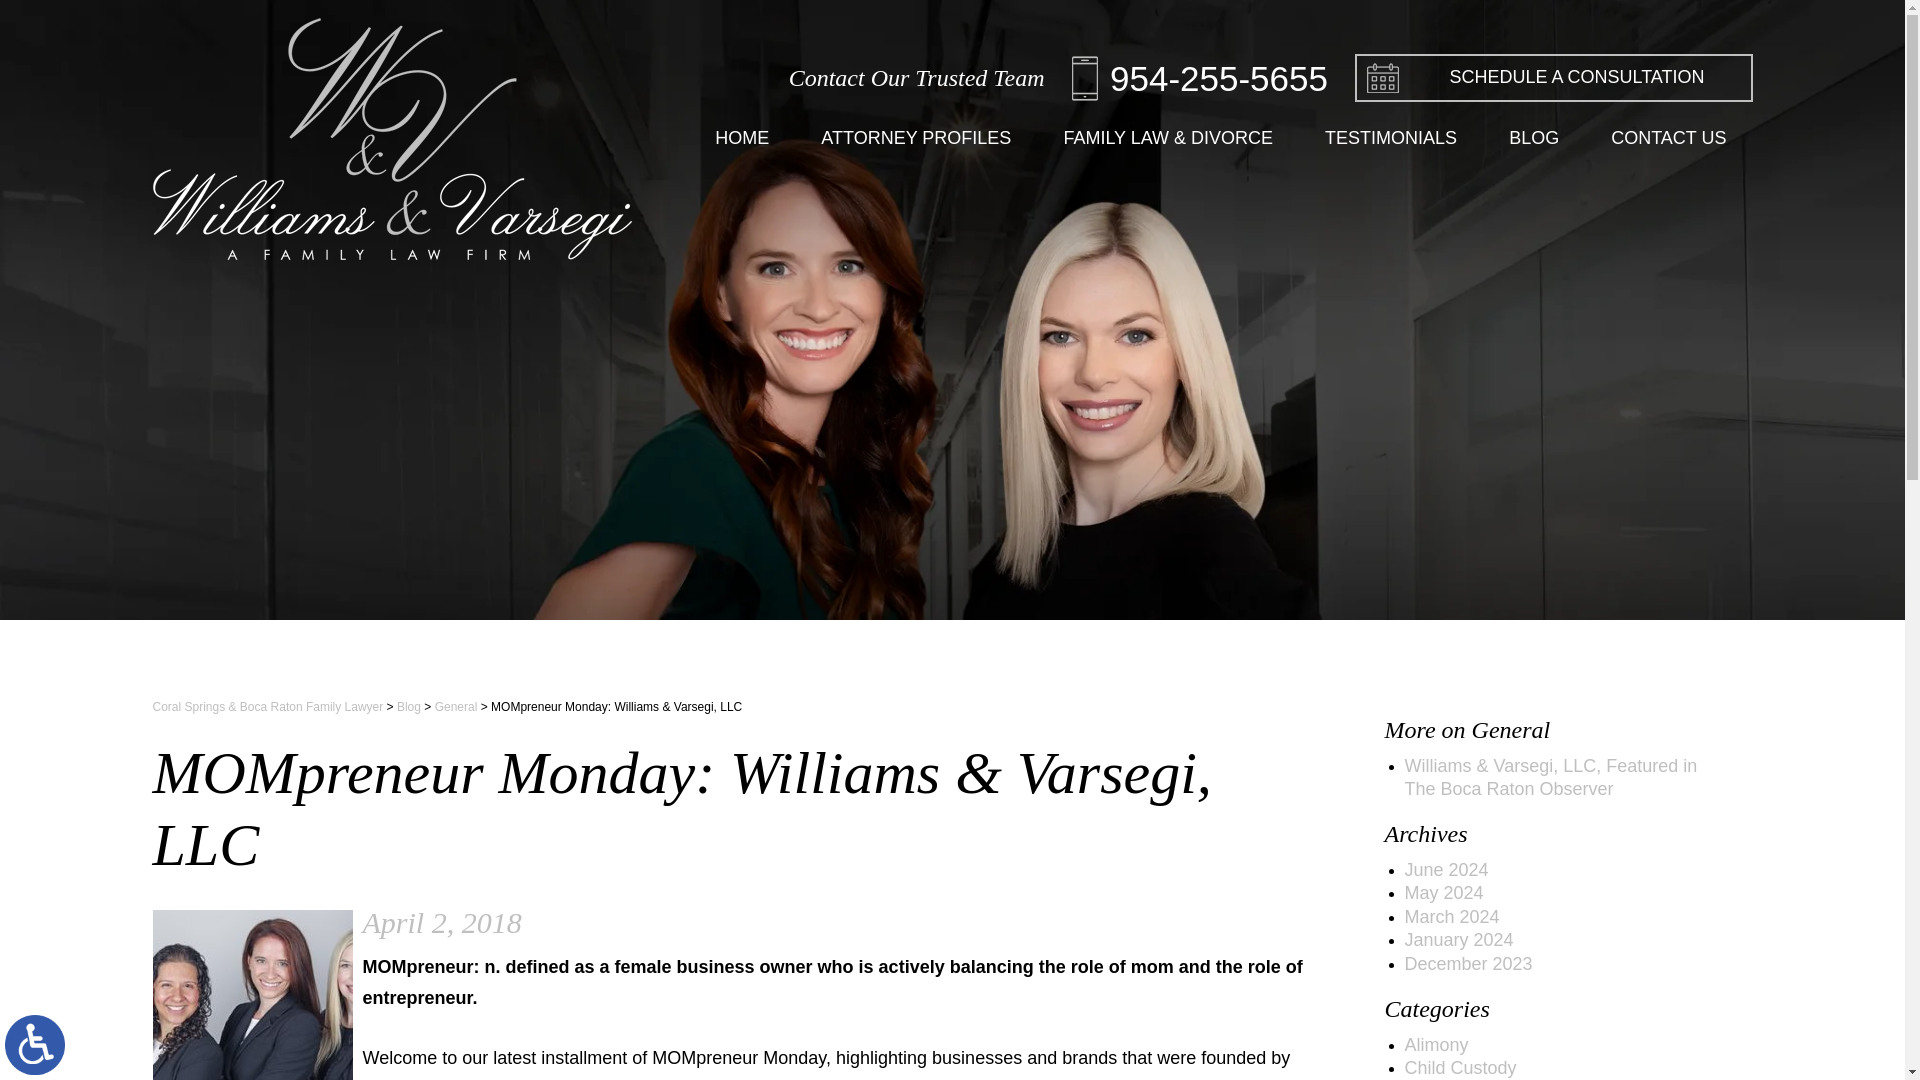  What do you see at coordinates (1390, 138) in the screenshot?
I see `TESTIMONIALS` at bounding box center [1390, 138].